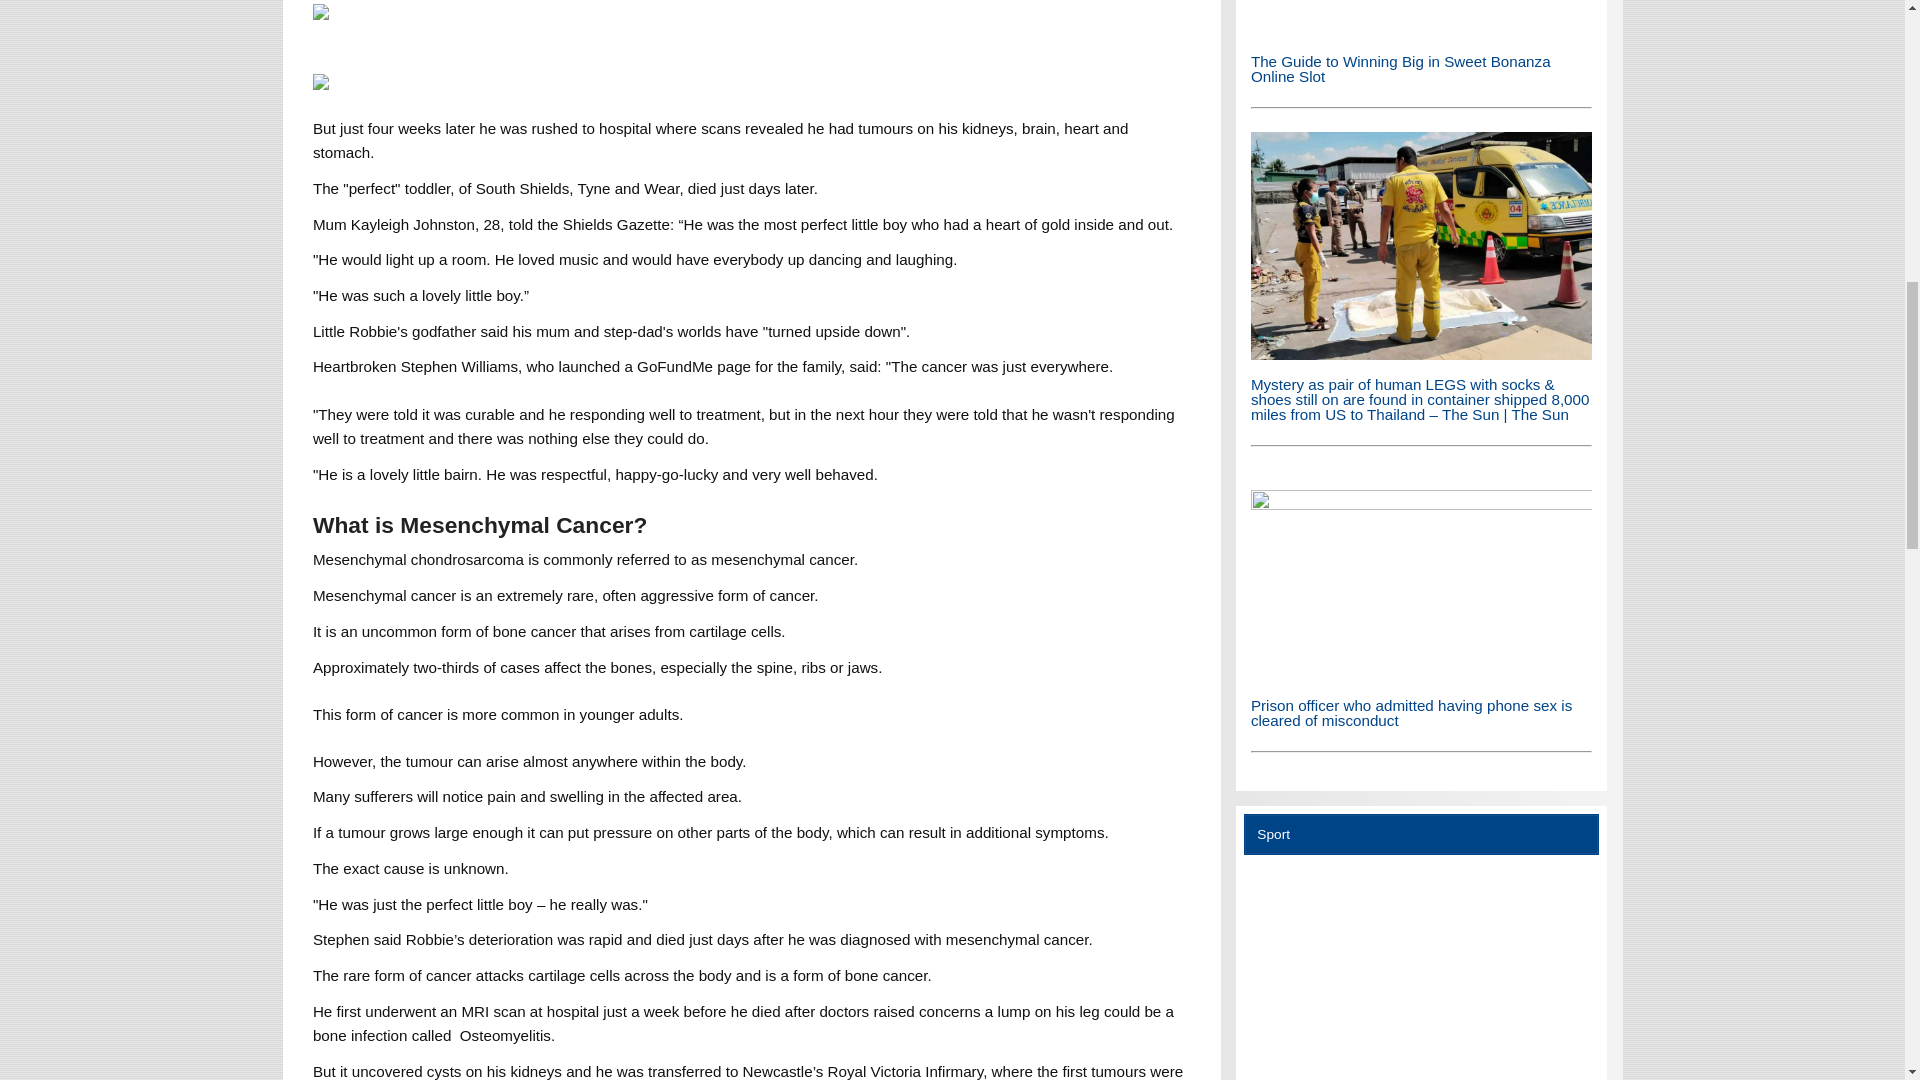 The height and width of the screenshot is (1080, 1920). I want to click on The Guide to Winning Big in Sweet Bonanza Online Slot, so click(1421, 30).